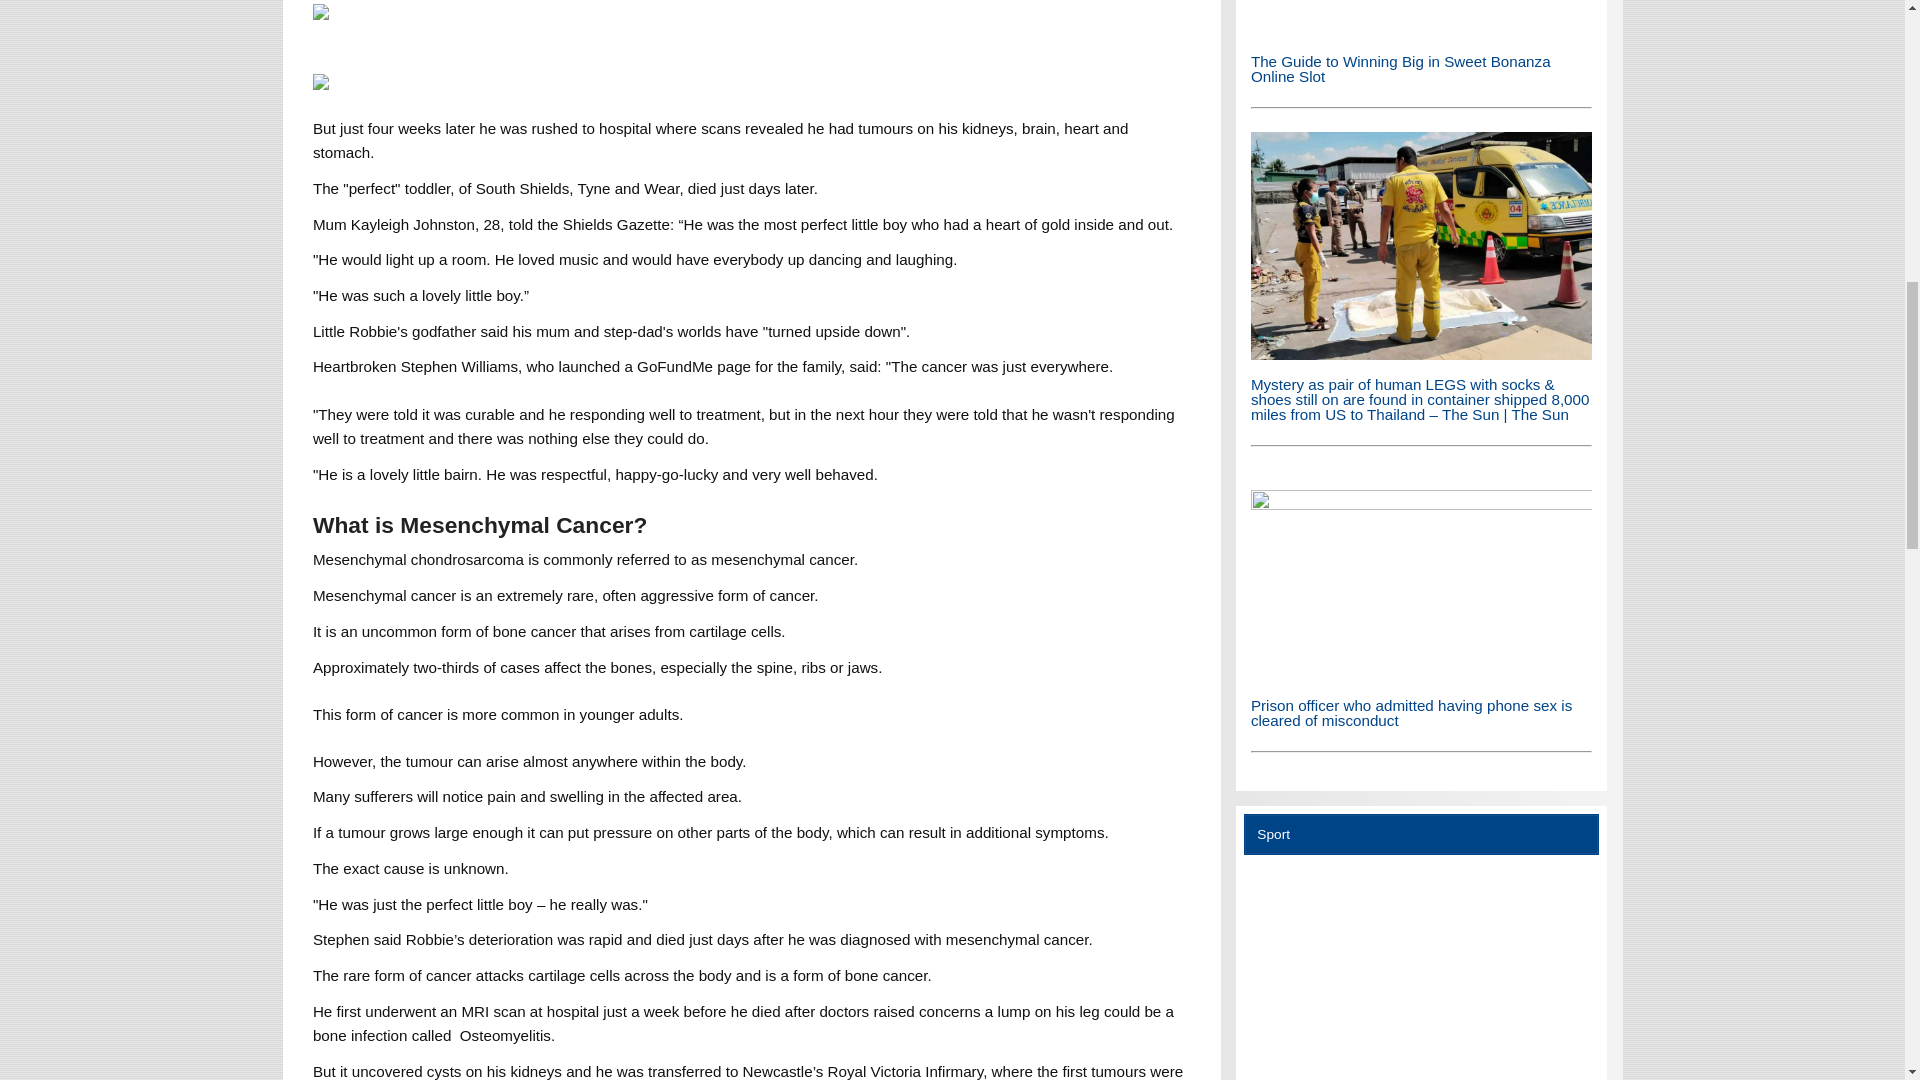 The height and width of the screenshot is (1080, 1920). I want to click on The Guide to Winning Big in Sweet Bonanza Online Slot, so click(1421, 30).